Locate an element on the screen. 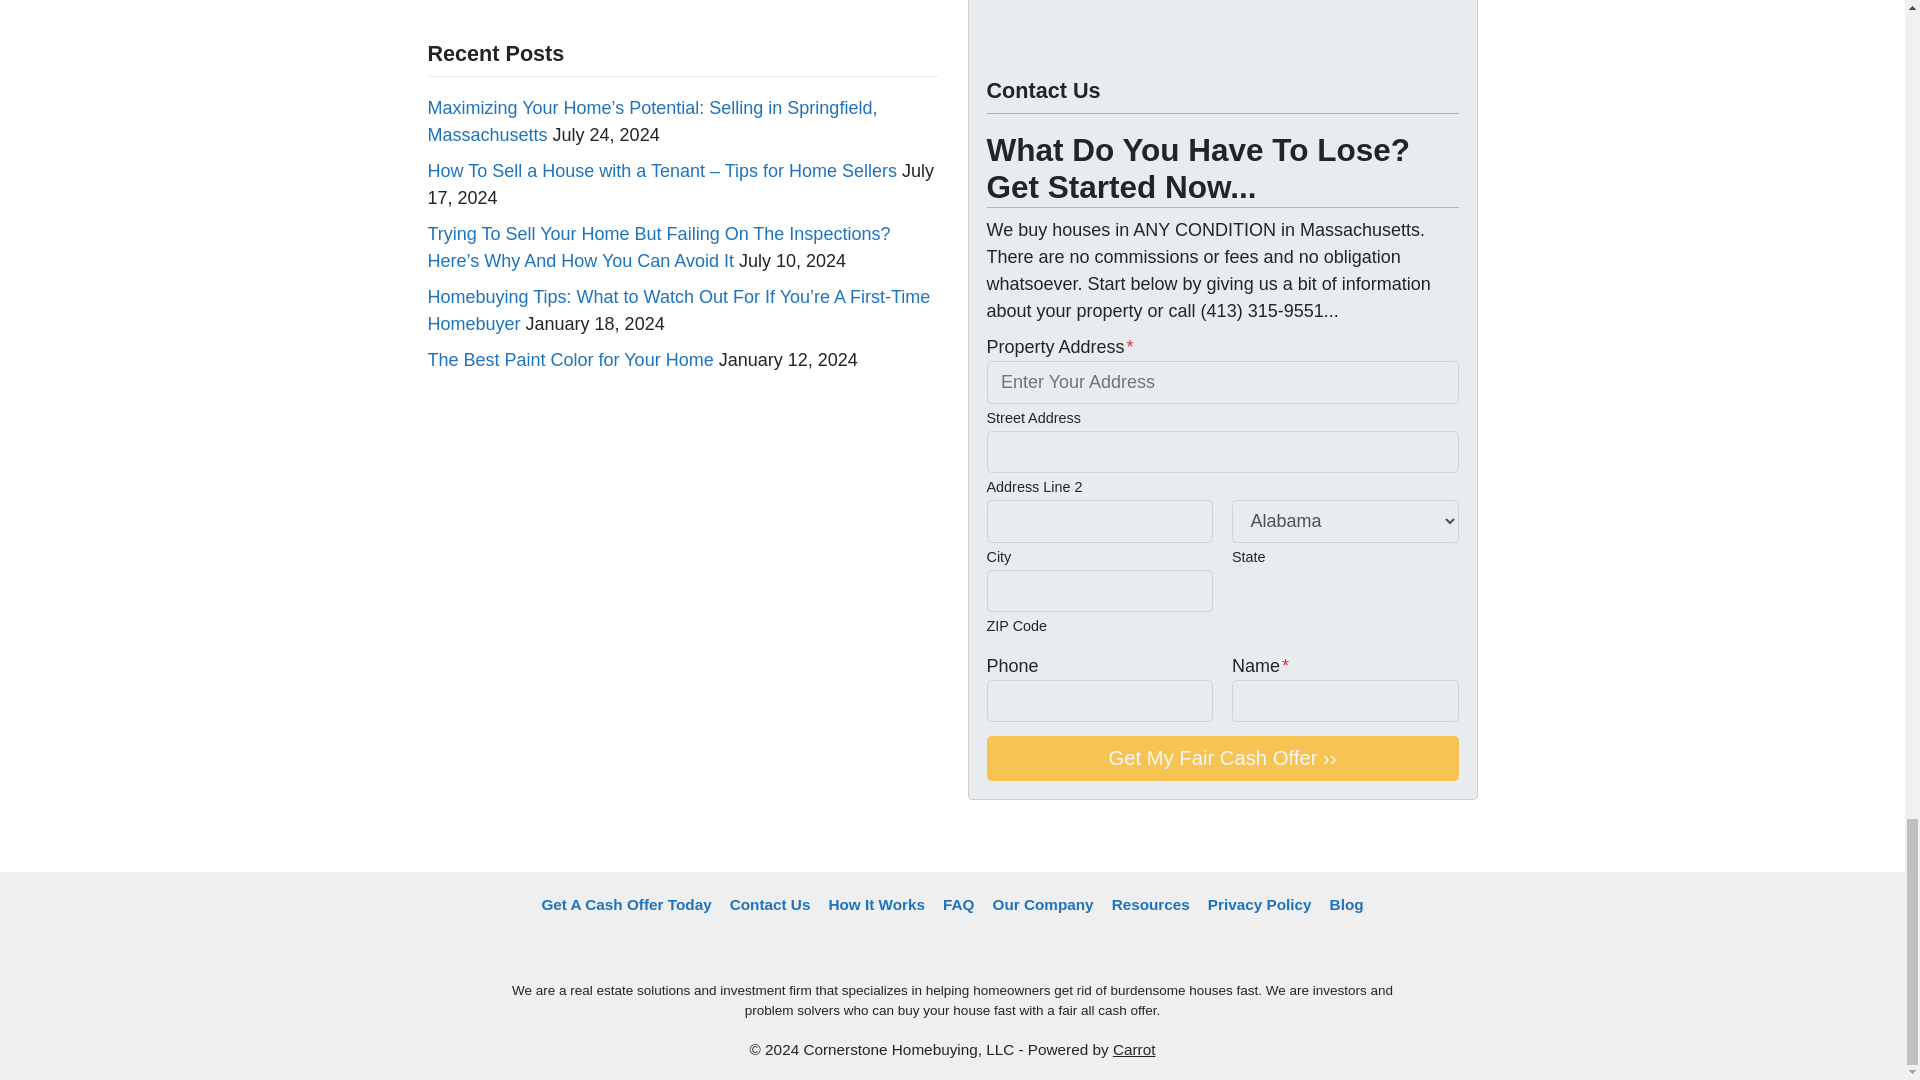 The height and width of the screenshot is (1080, 1920). Our Company is located at coordinates (1042, 904).